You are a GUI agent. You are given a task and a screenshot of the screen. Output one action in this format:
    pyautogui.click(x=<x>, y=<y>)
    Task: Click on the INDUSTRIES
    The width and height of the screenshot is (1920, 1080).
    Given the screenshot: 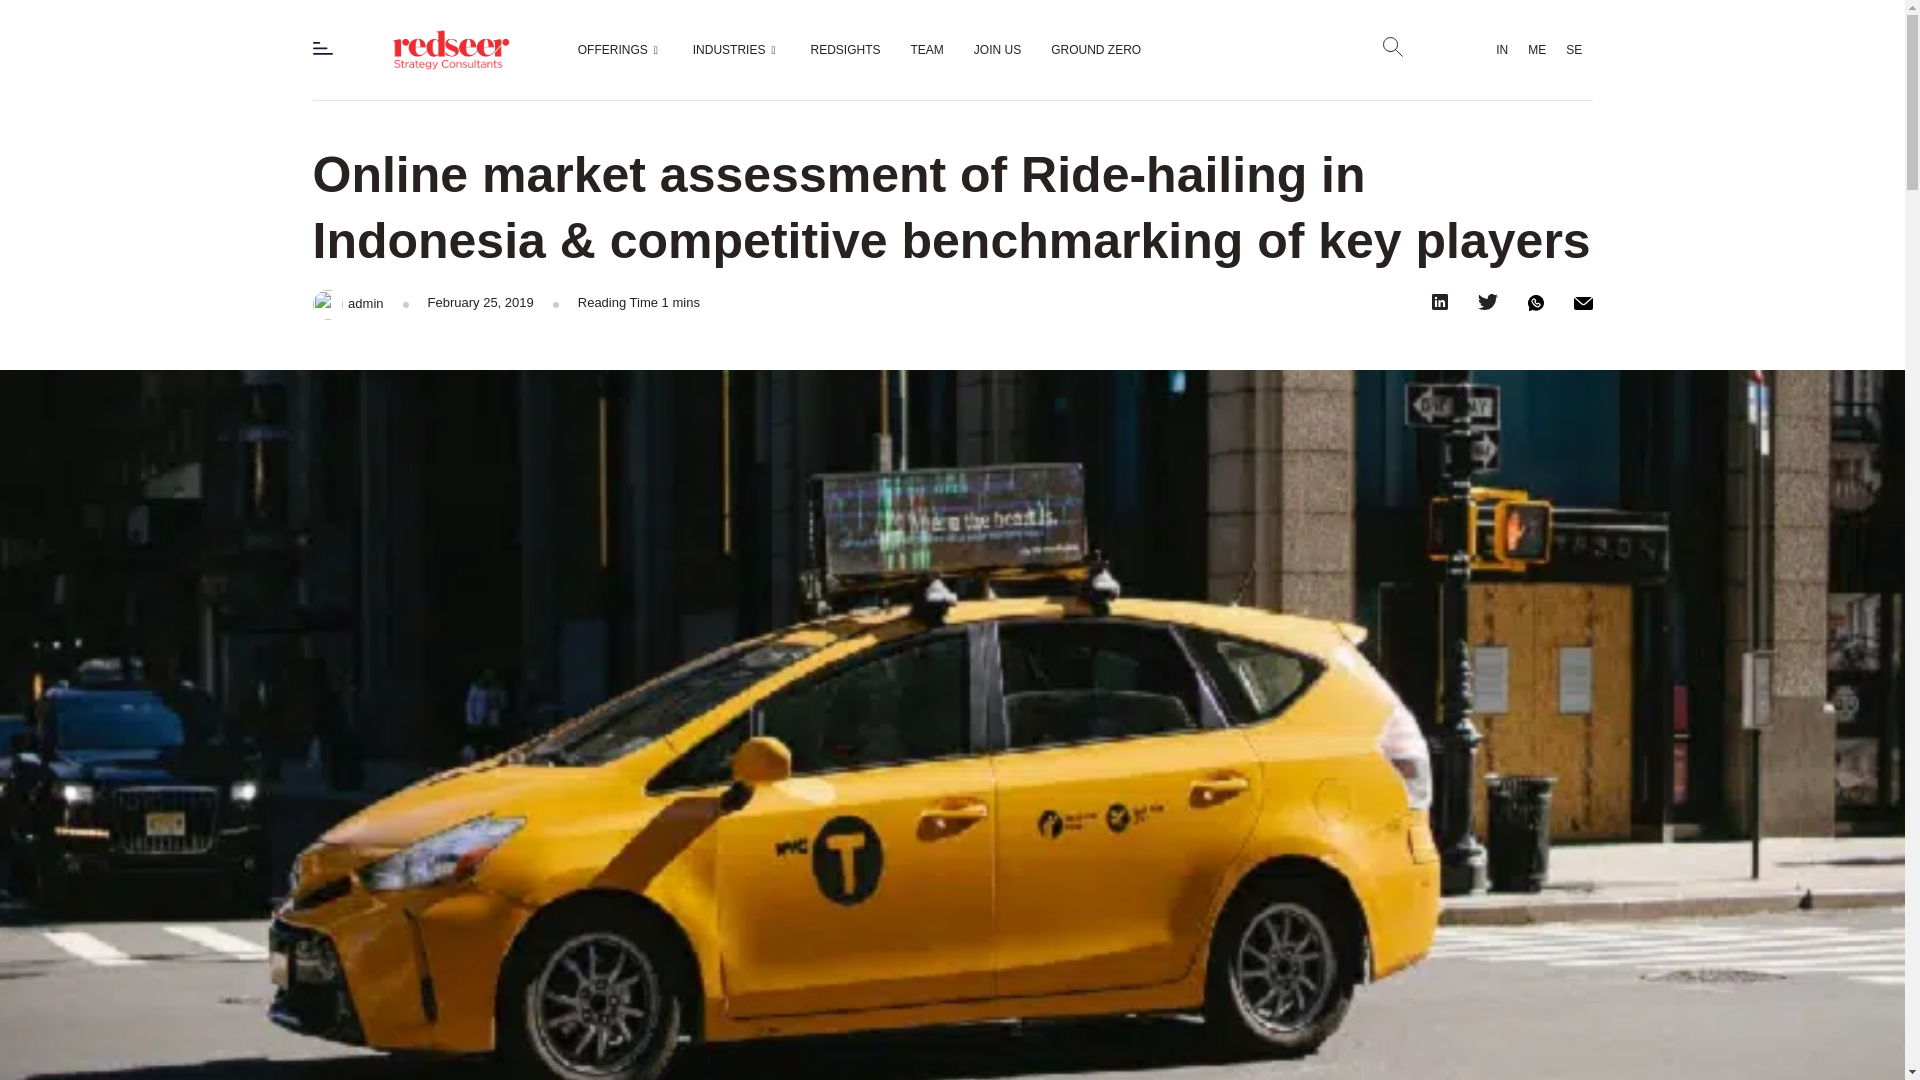 What is the action you would take?
    pyautogui.click(x=736, y=49)
    